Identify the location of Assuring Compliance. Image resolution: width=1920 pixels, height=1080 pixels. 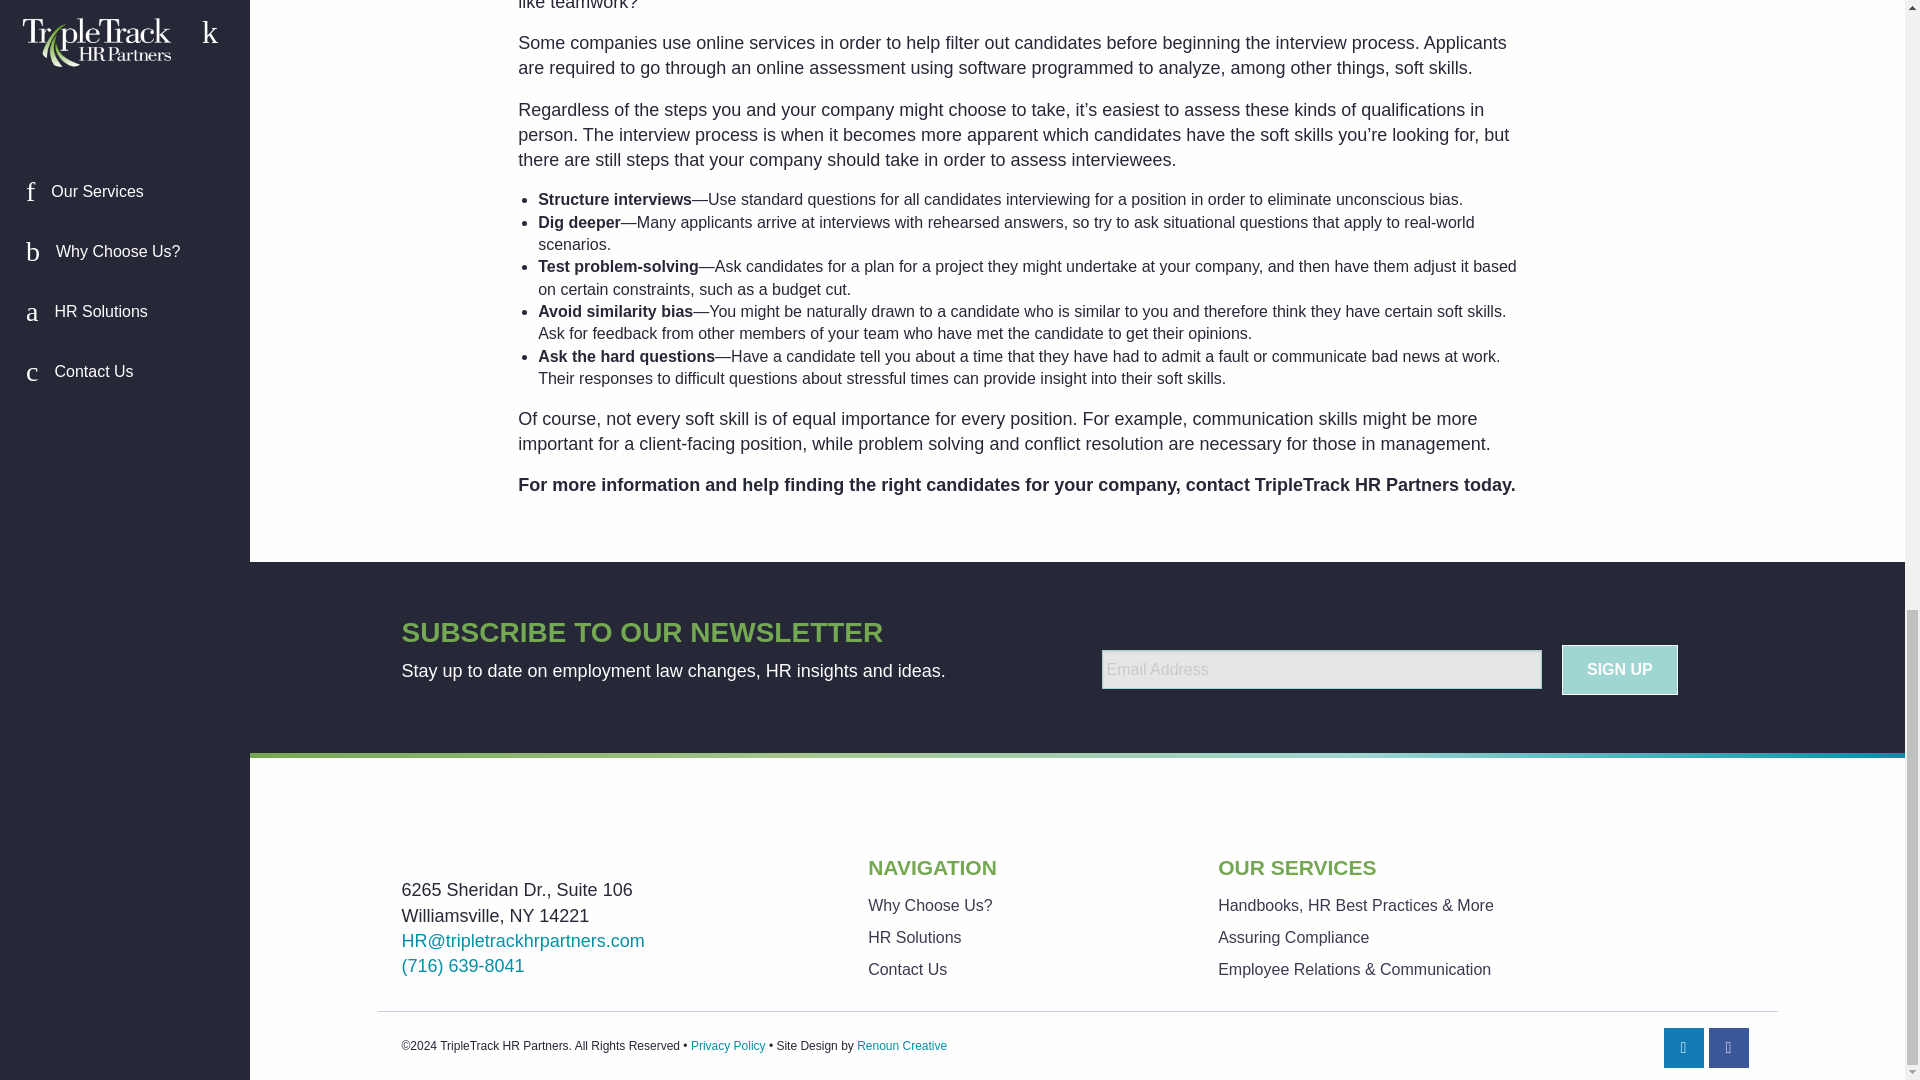
(1484, 938).